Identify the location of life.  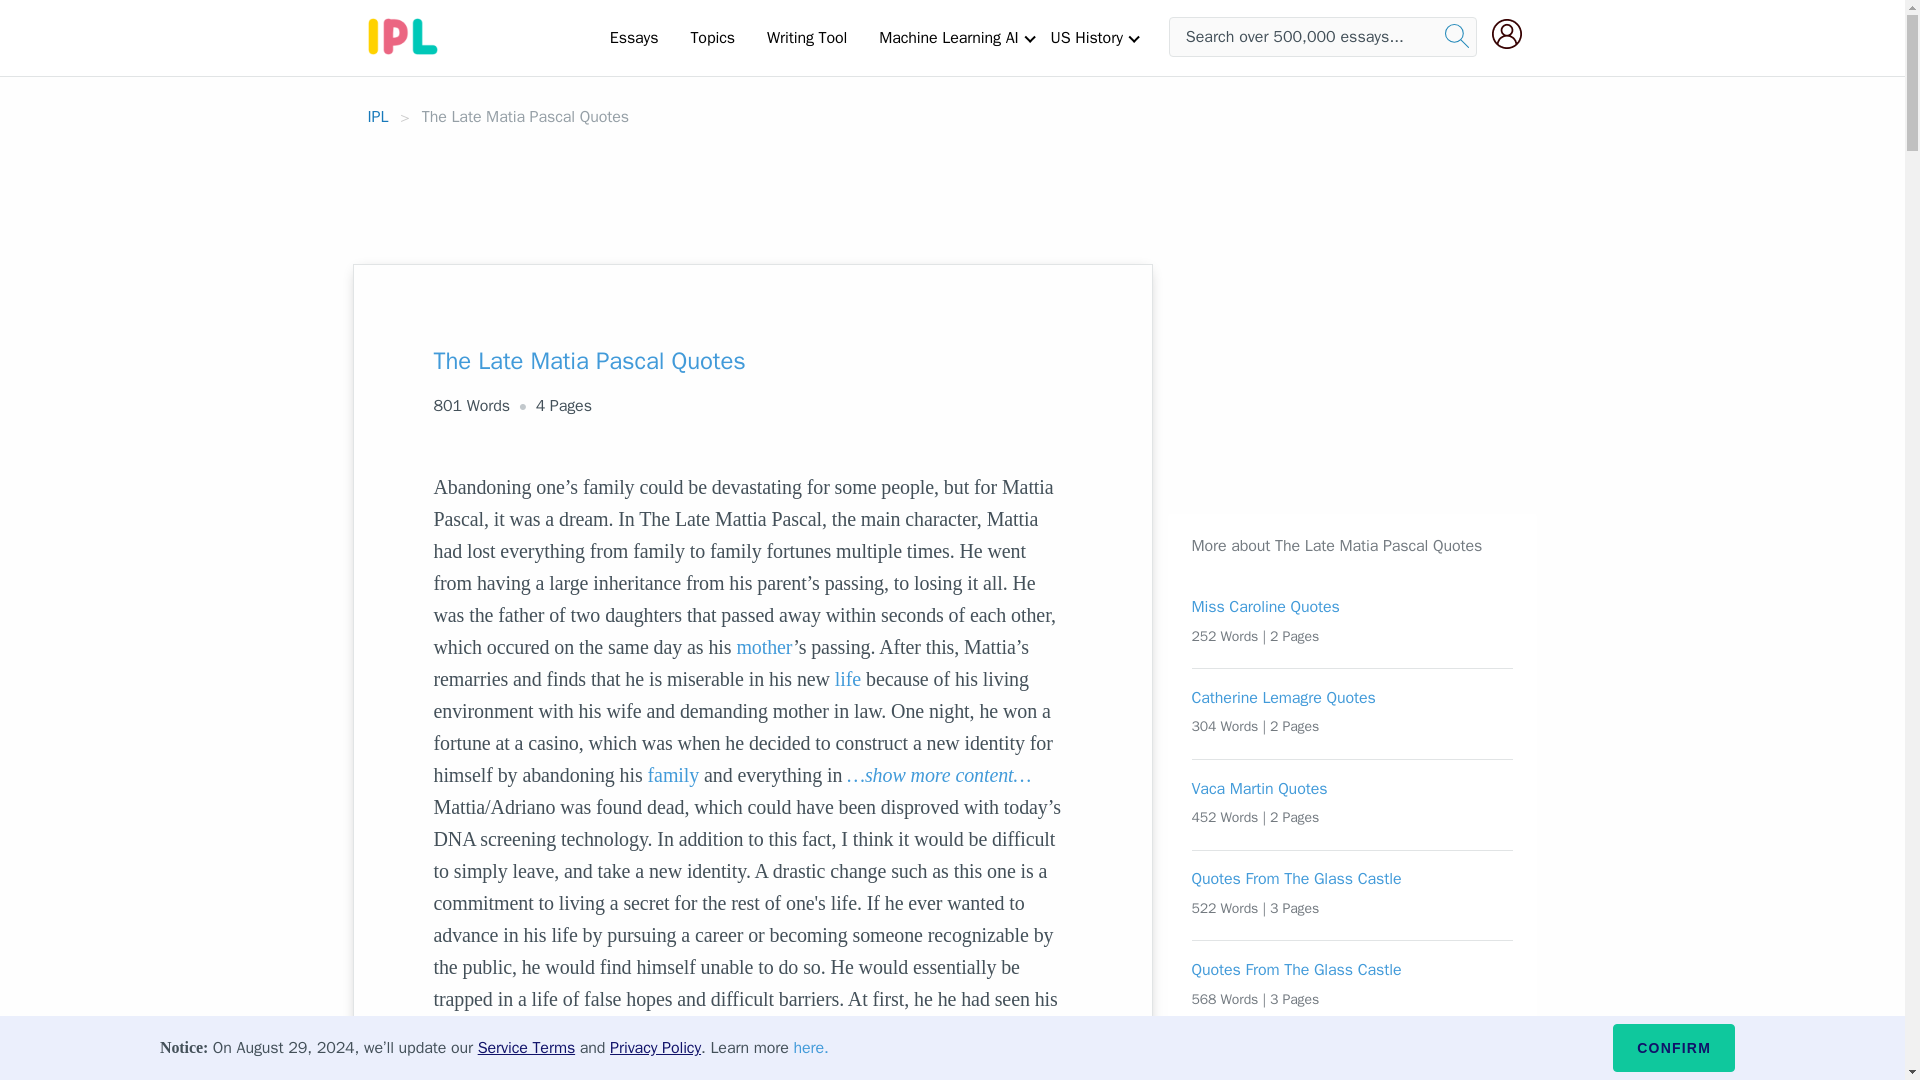
(848, 679).